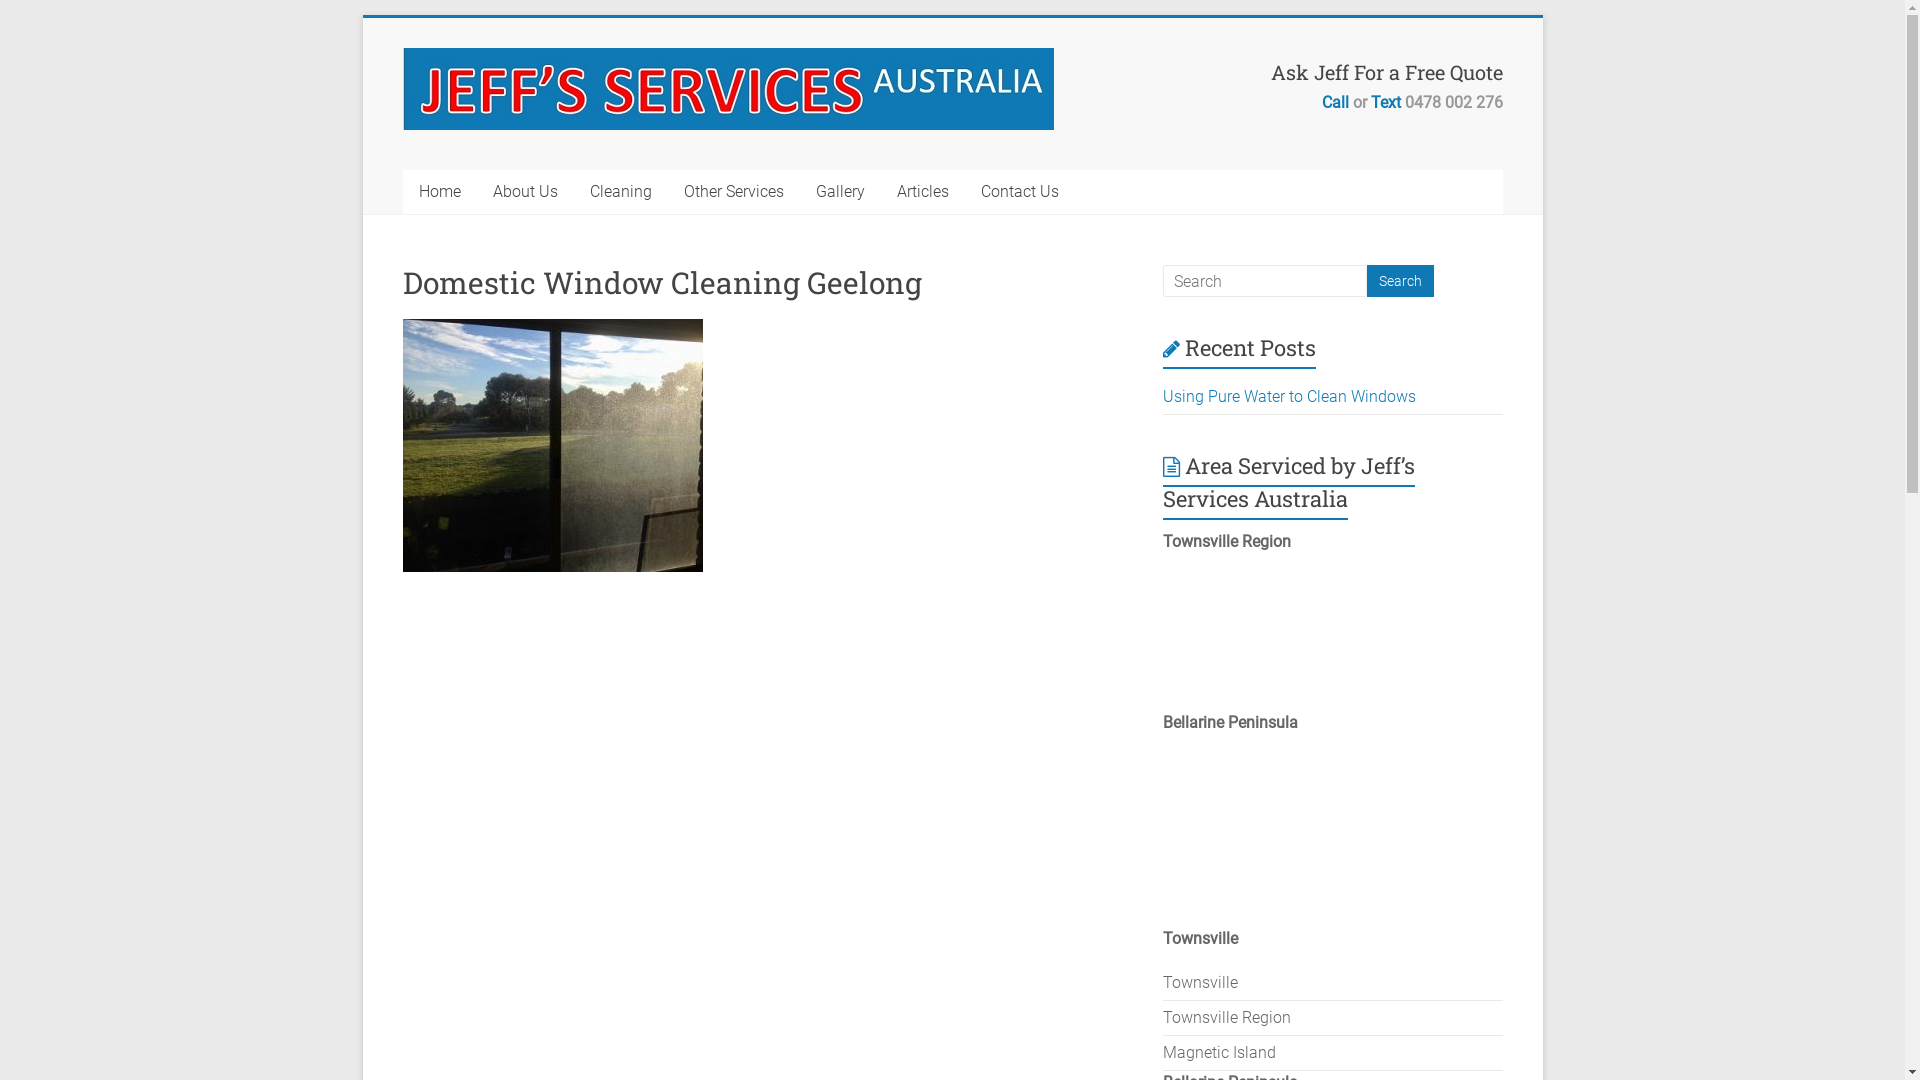 The width and height of the screenshot is (1920, 1080). I want to click on Gallery, so click(840, 192).